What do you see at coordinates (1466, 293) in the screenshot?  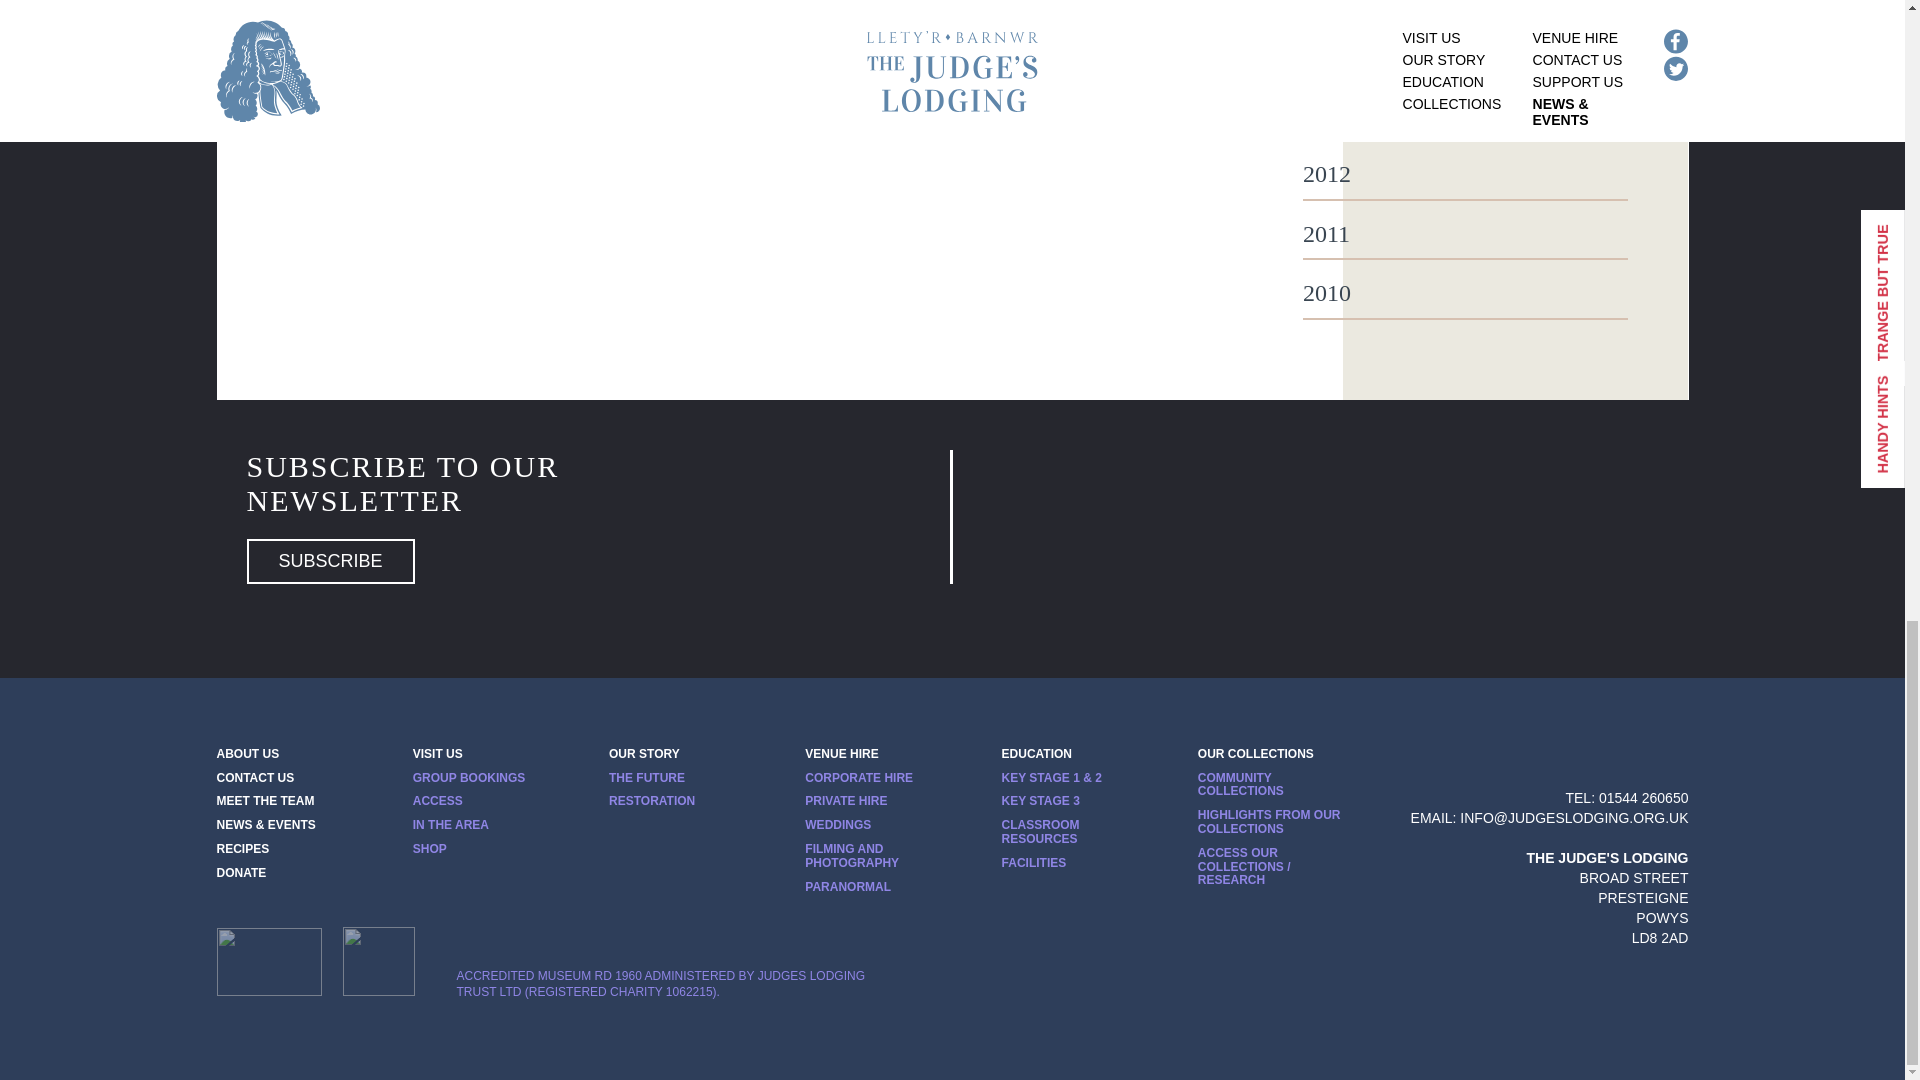 I see `2010` at bounding box center [1466, 293].